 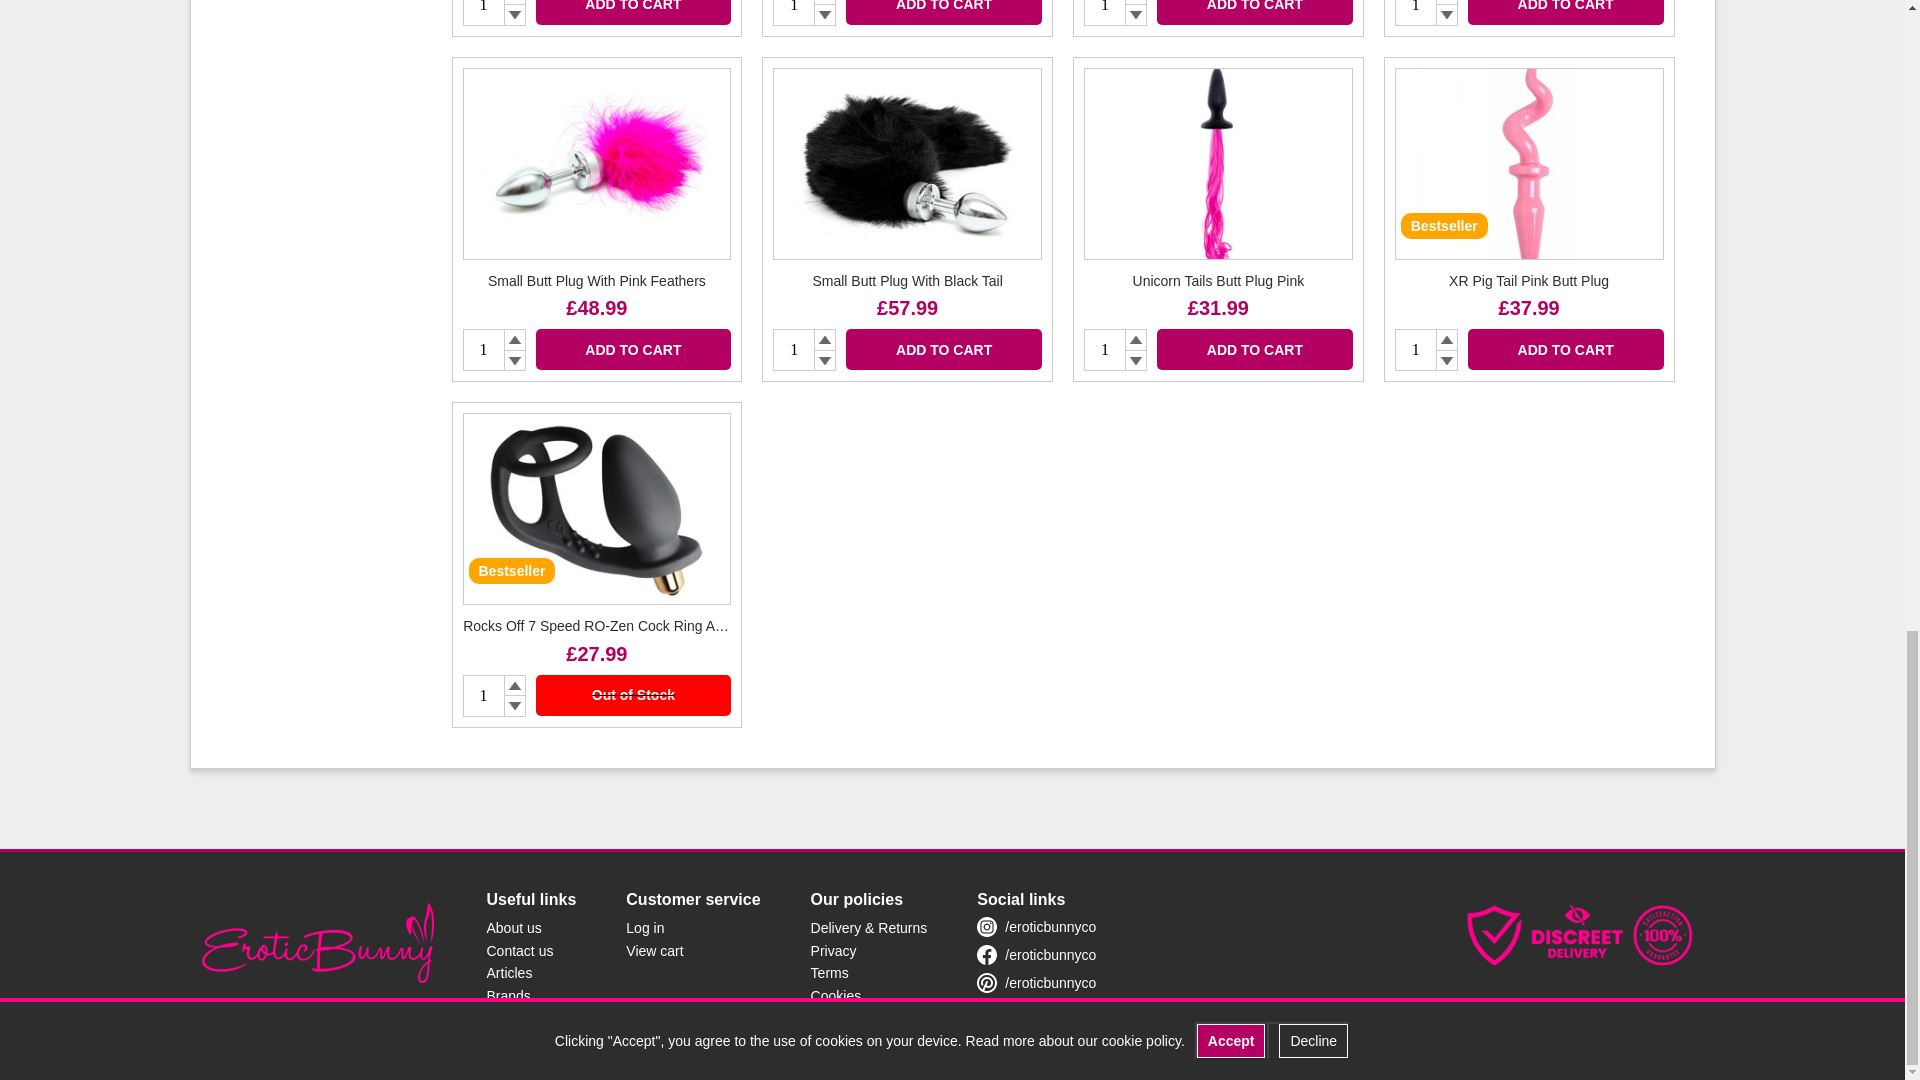 What do you see at coordinates (794, 12) in the screenshot?
I see `1` at bounding box center [794, 12].